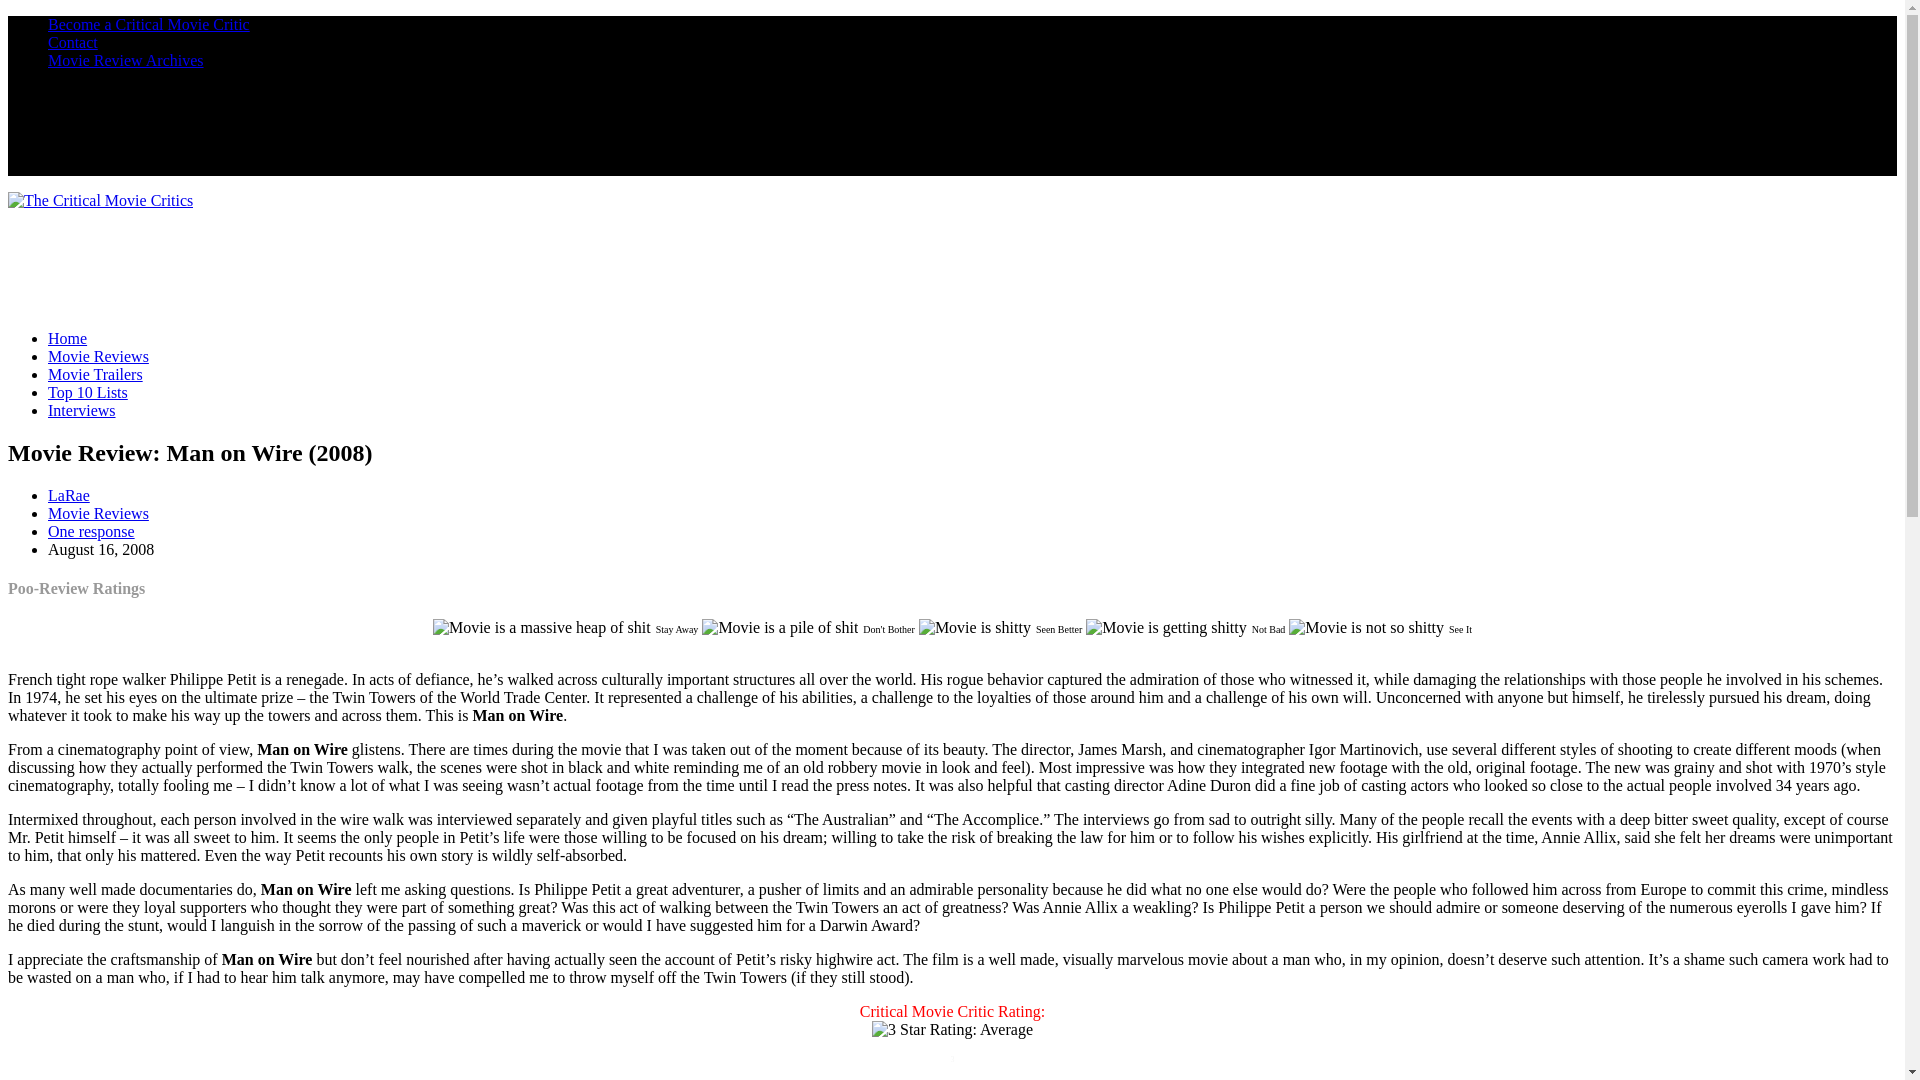  Describe the element at coordinates (88, 392) in the screenshot. I see `Latest Top 10 Lists` at that location.